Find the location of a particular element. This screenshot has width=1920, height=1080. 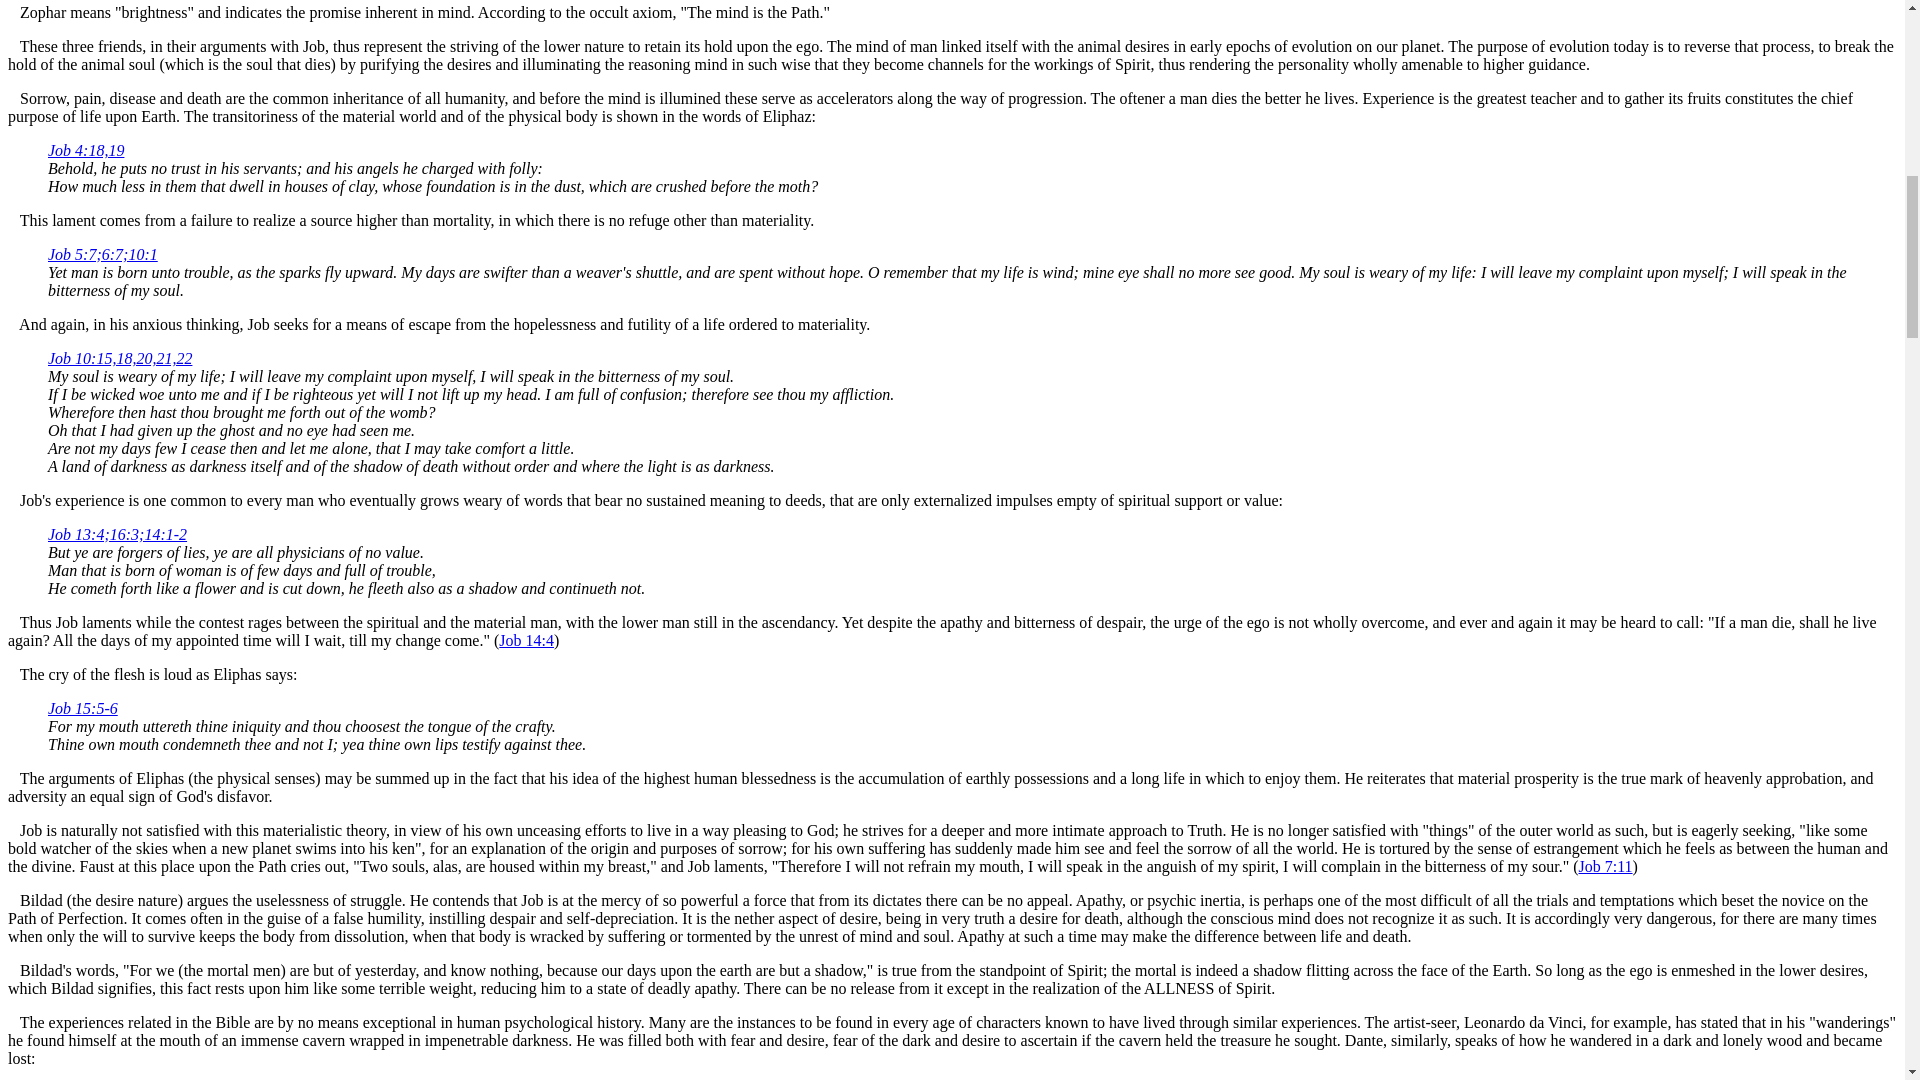

Job 14:4 is located at coordinates (526, 640).